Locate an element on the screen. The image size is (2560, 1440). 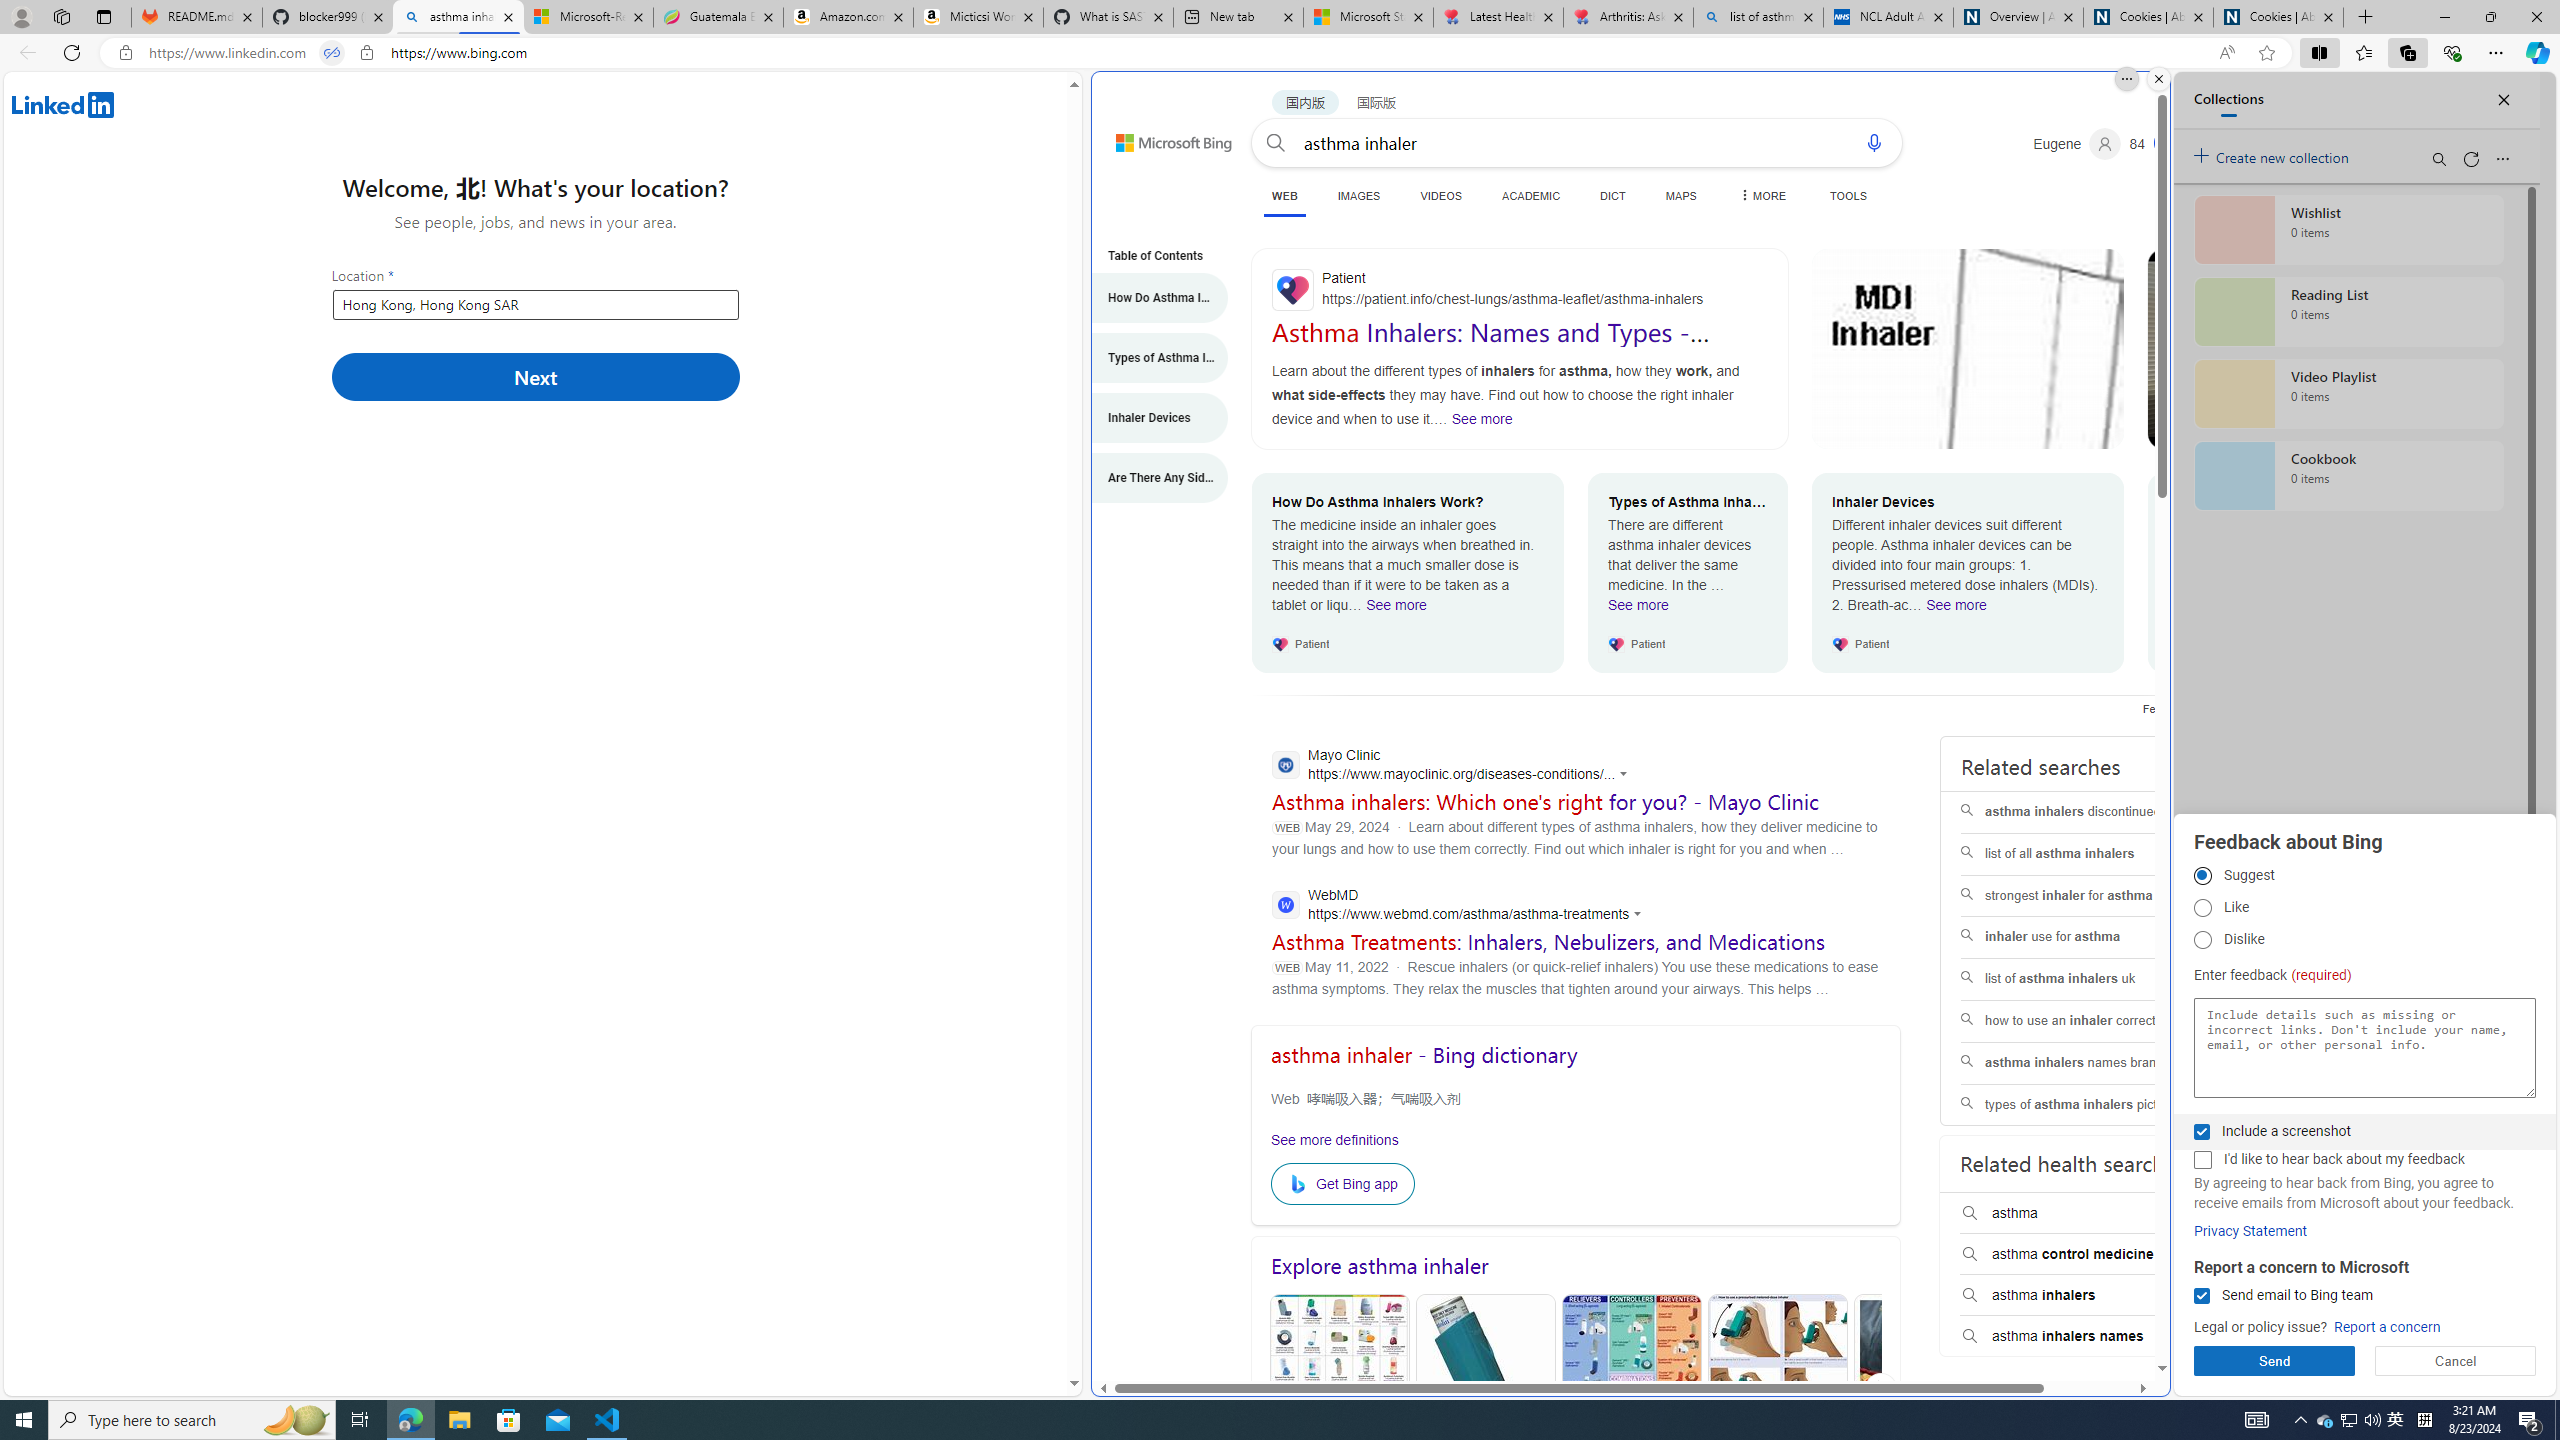
Suggest is located at coordinates (2202, 876).